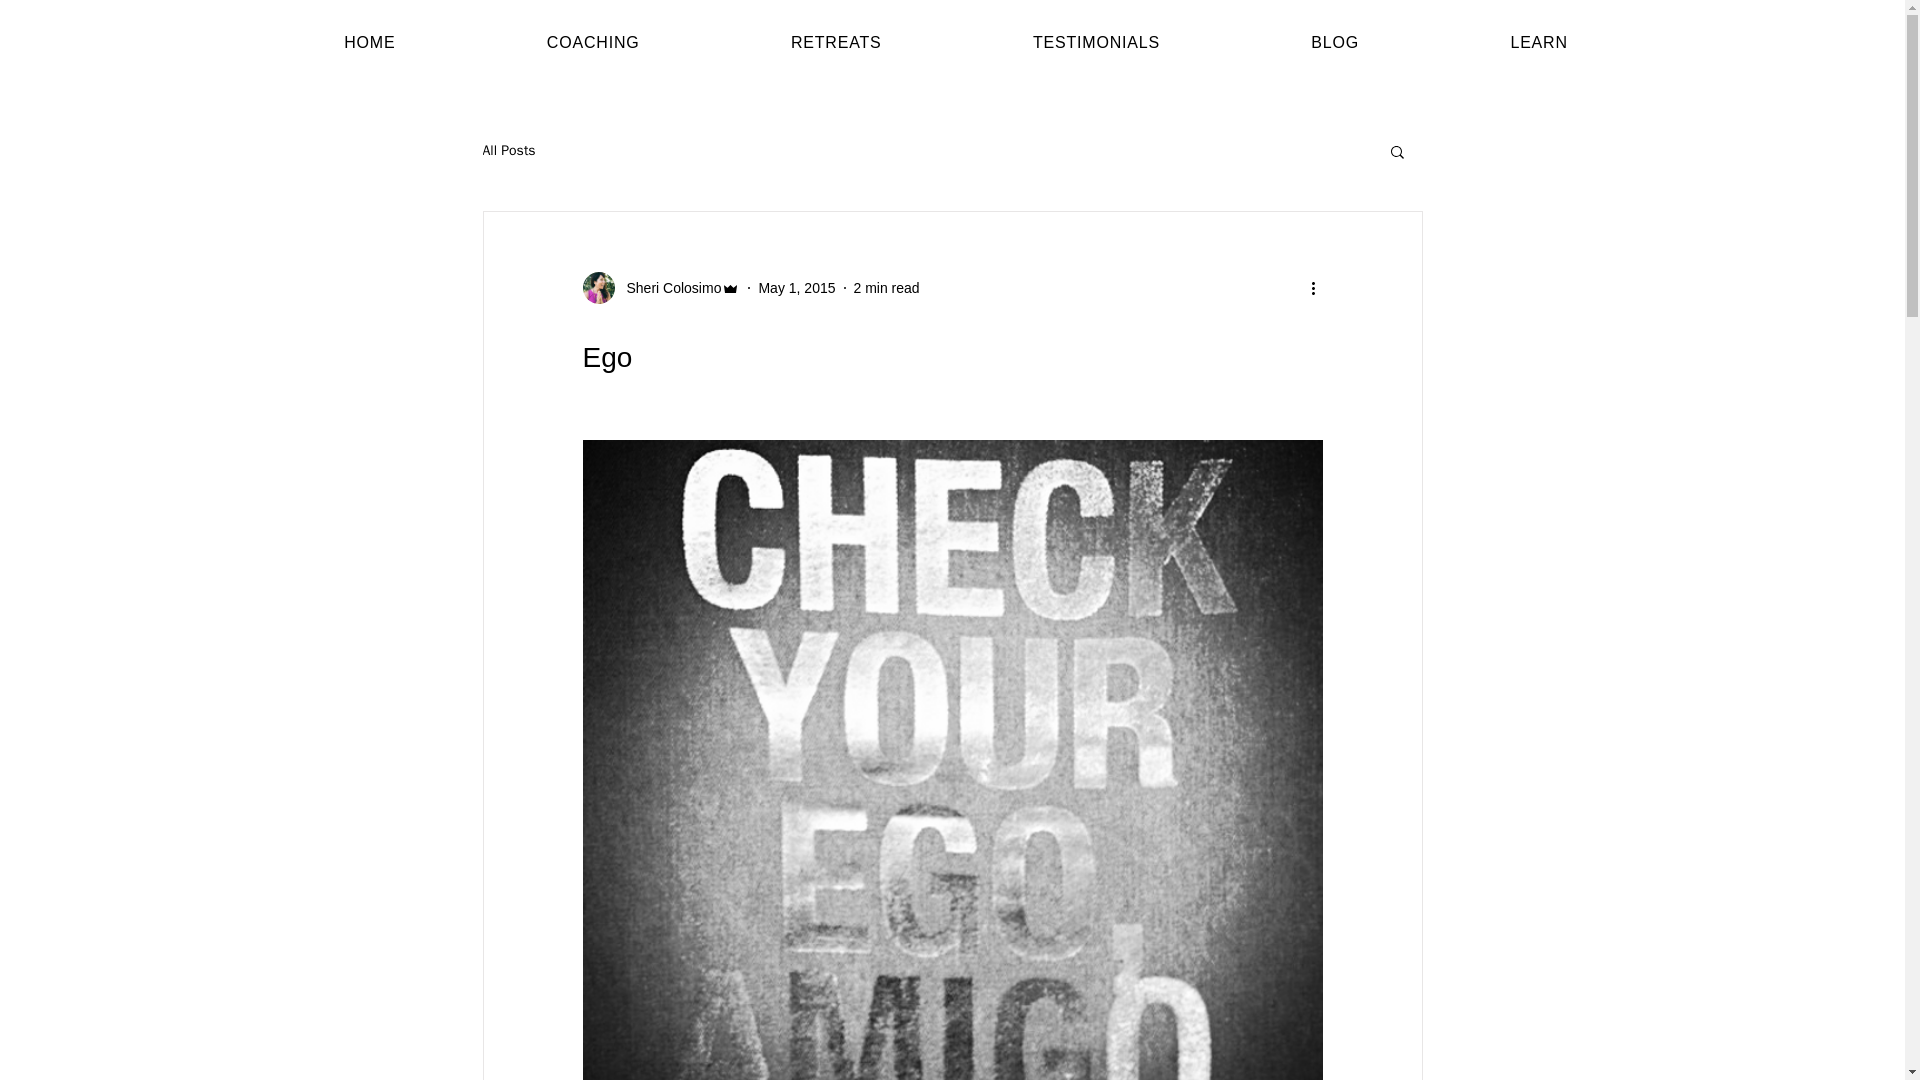 Image resolution: width=1920 pixels, height=1080 pixels. What do you see at coordinates (668, 288) in the screenshot?
I see `Sheri Colosimo` at bounding box center [668, 288].